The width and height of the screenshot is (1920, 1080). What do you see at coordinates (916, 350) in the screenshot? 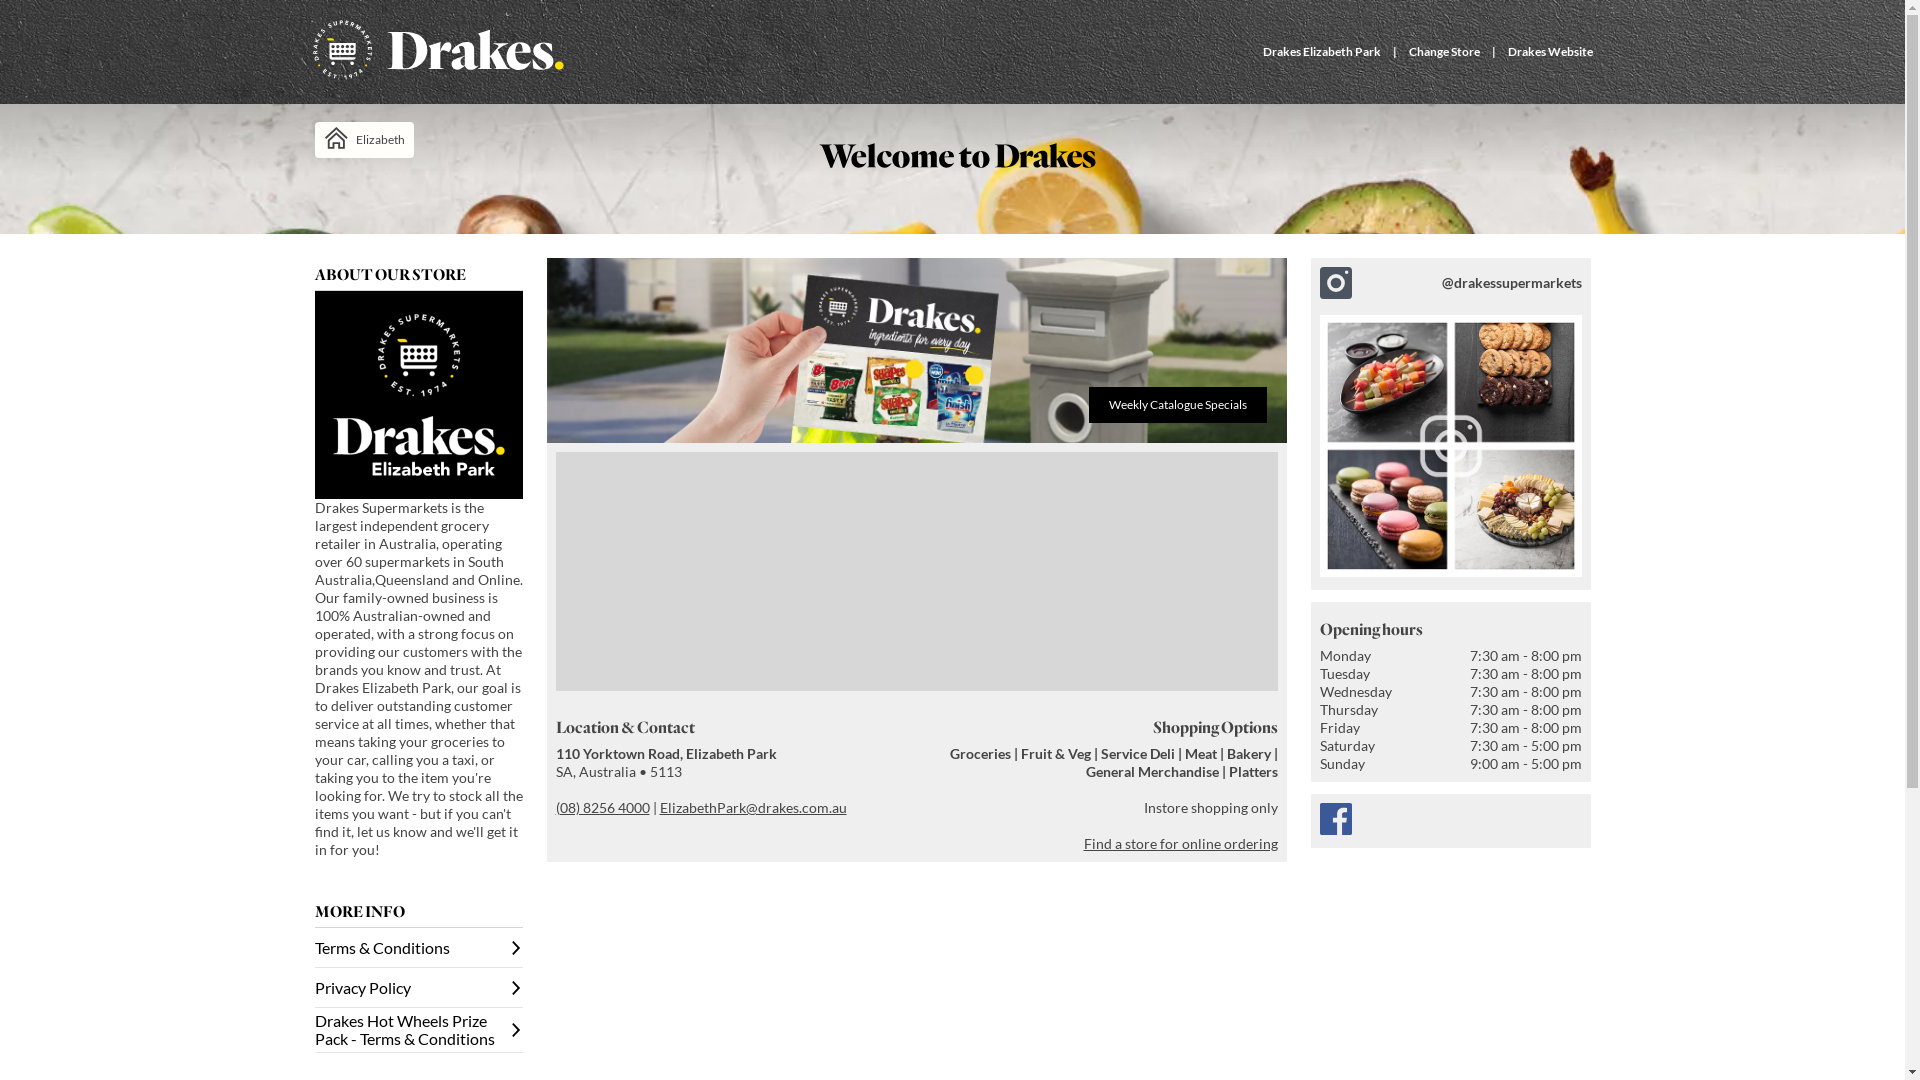
I see `Weekly Catalogue Specials` at bounding box center [916, 350].